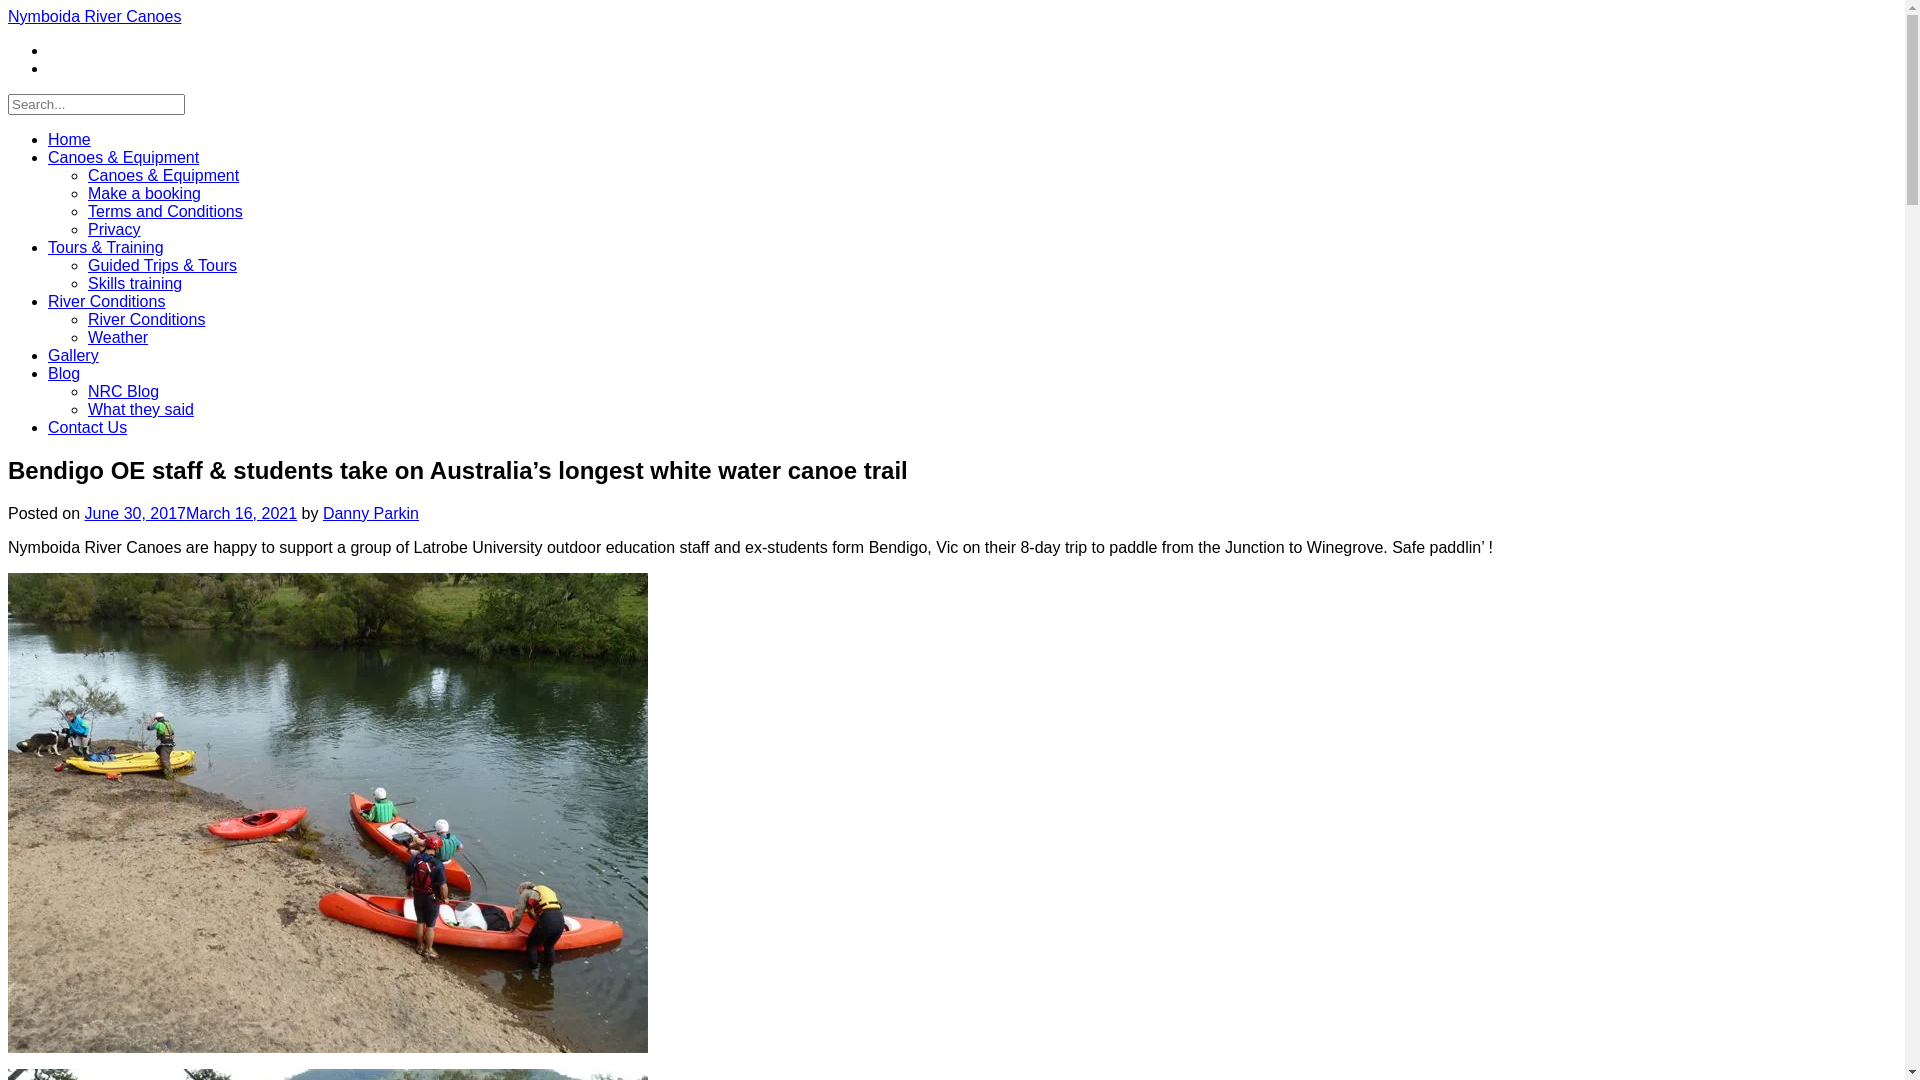 The height and width of the screenshot is (1080, 1920). I want to click on Terms and Conditions, so click(166, 212).